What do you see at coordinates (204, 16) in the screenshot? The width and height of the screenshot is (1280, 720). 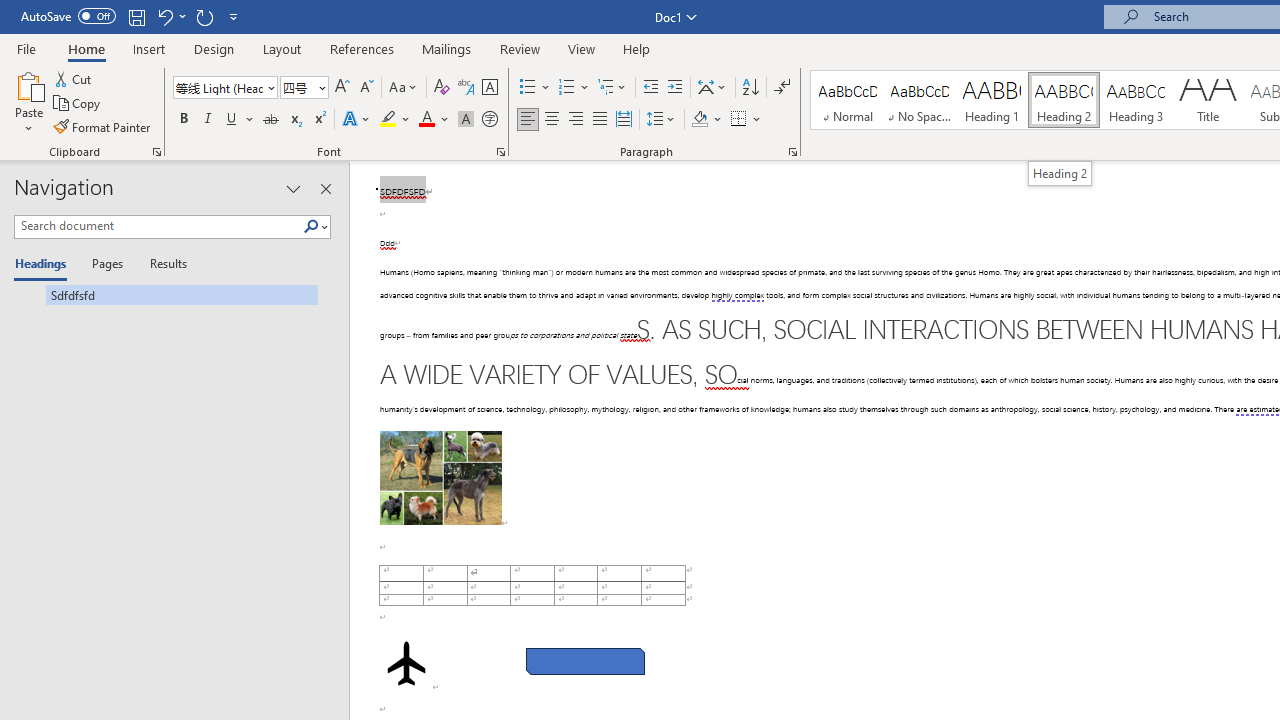 I see `Repeat Style` at bounding box center [204, 16].